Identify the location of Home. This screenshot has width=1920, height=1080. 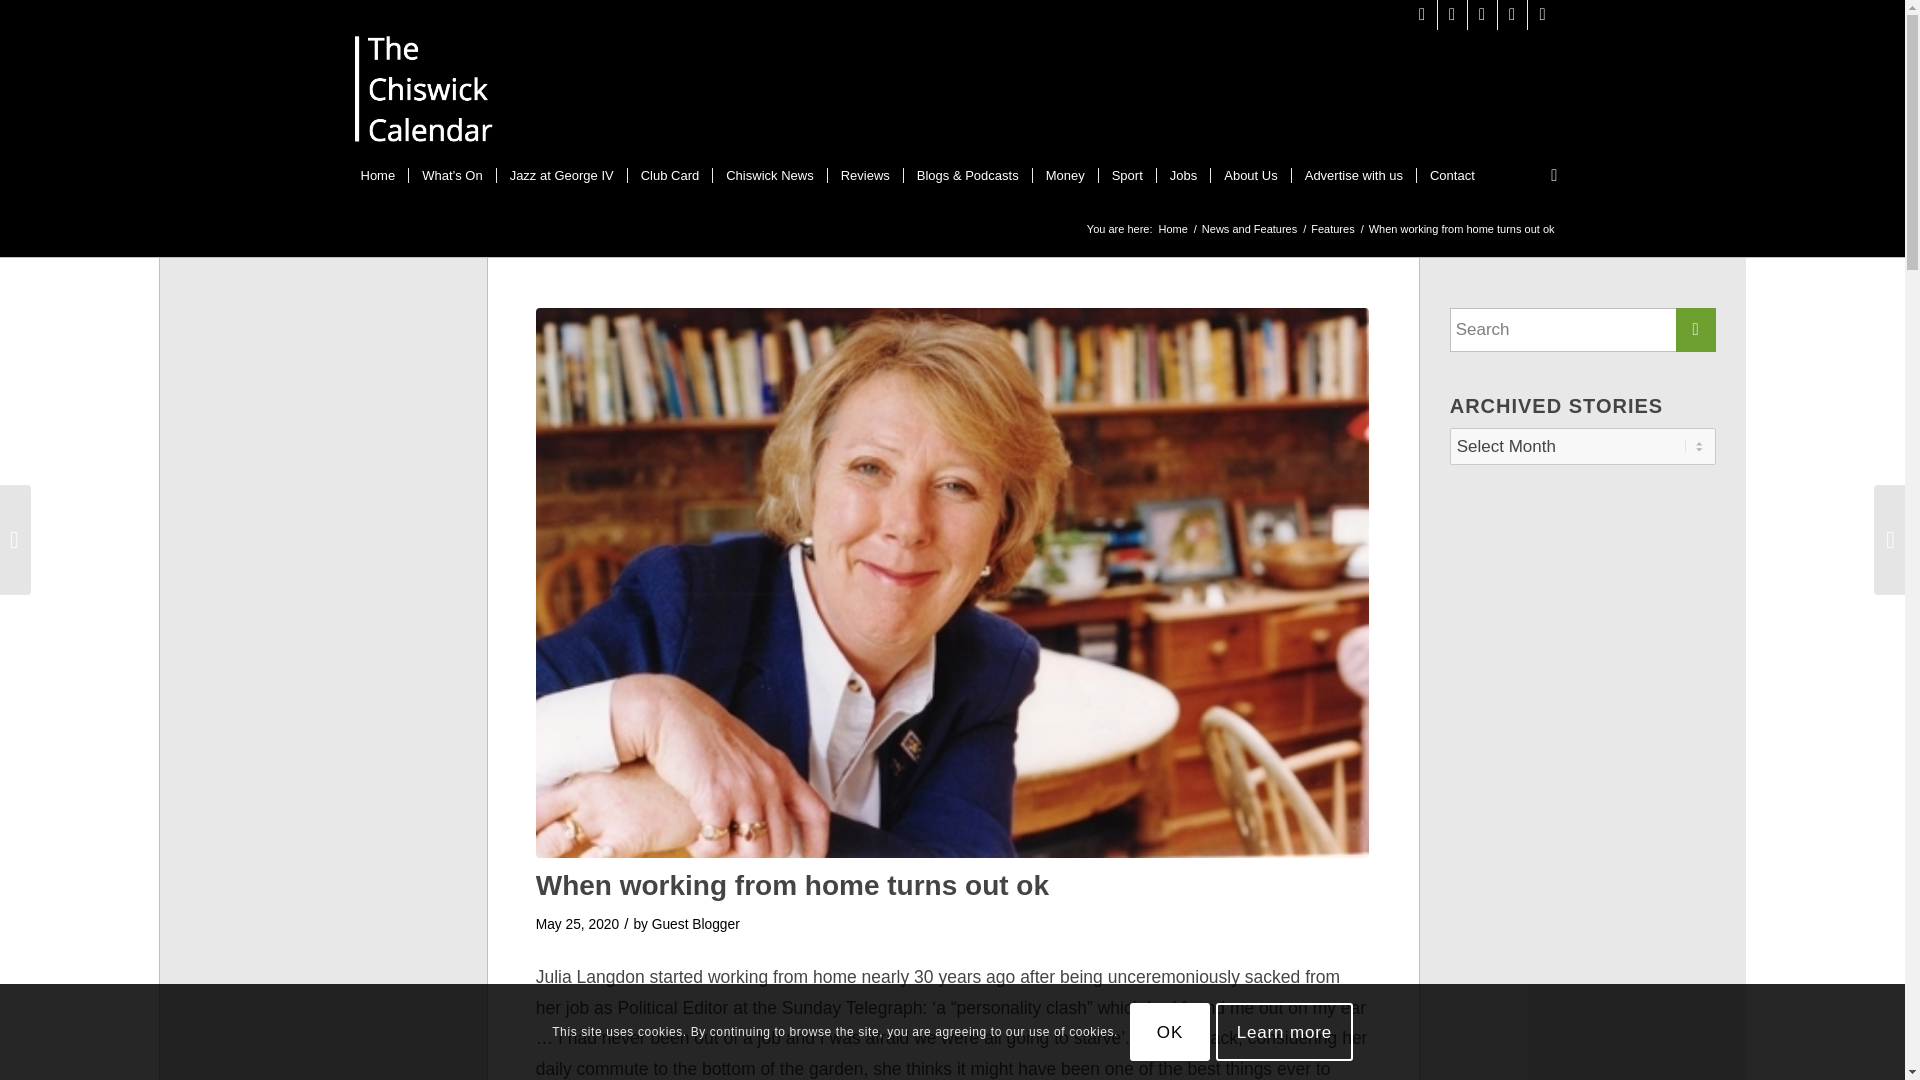
(378, 176).